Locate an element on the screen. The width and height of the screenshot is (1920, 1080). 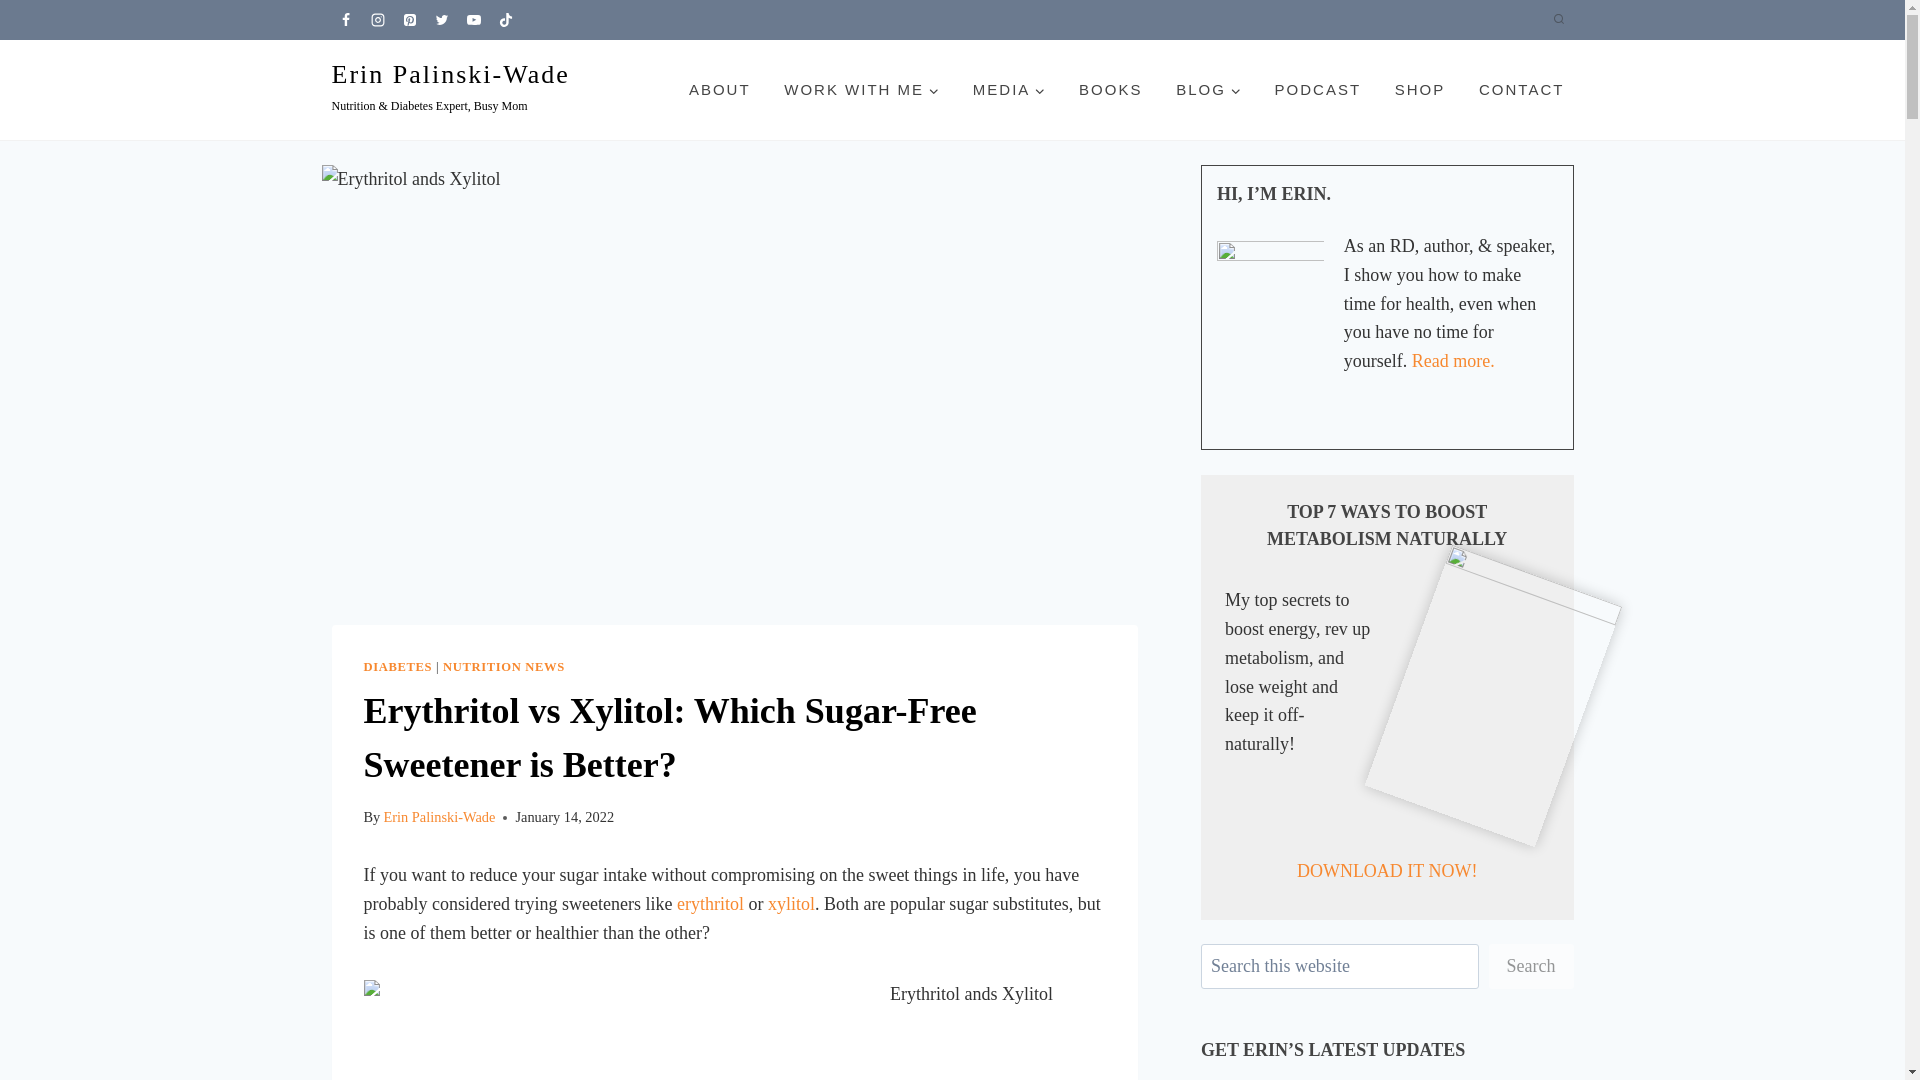
BLOG is located at coordinates (1208, 90).